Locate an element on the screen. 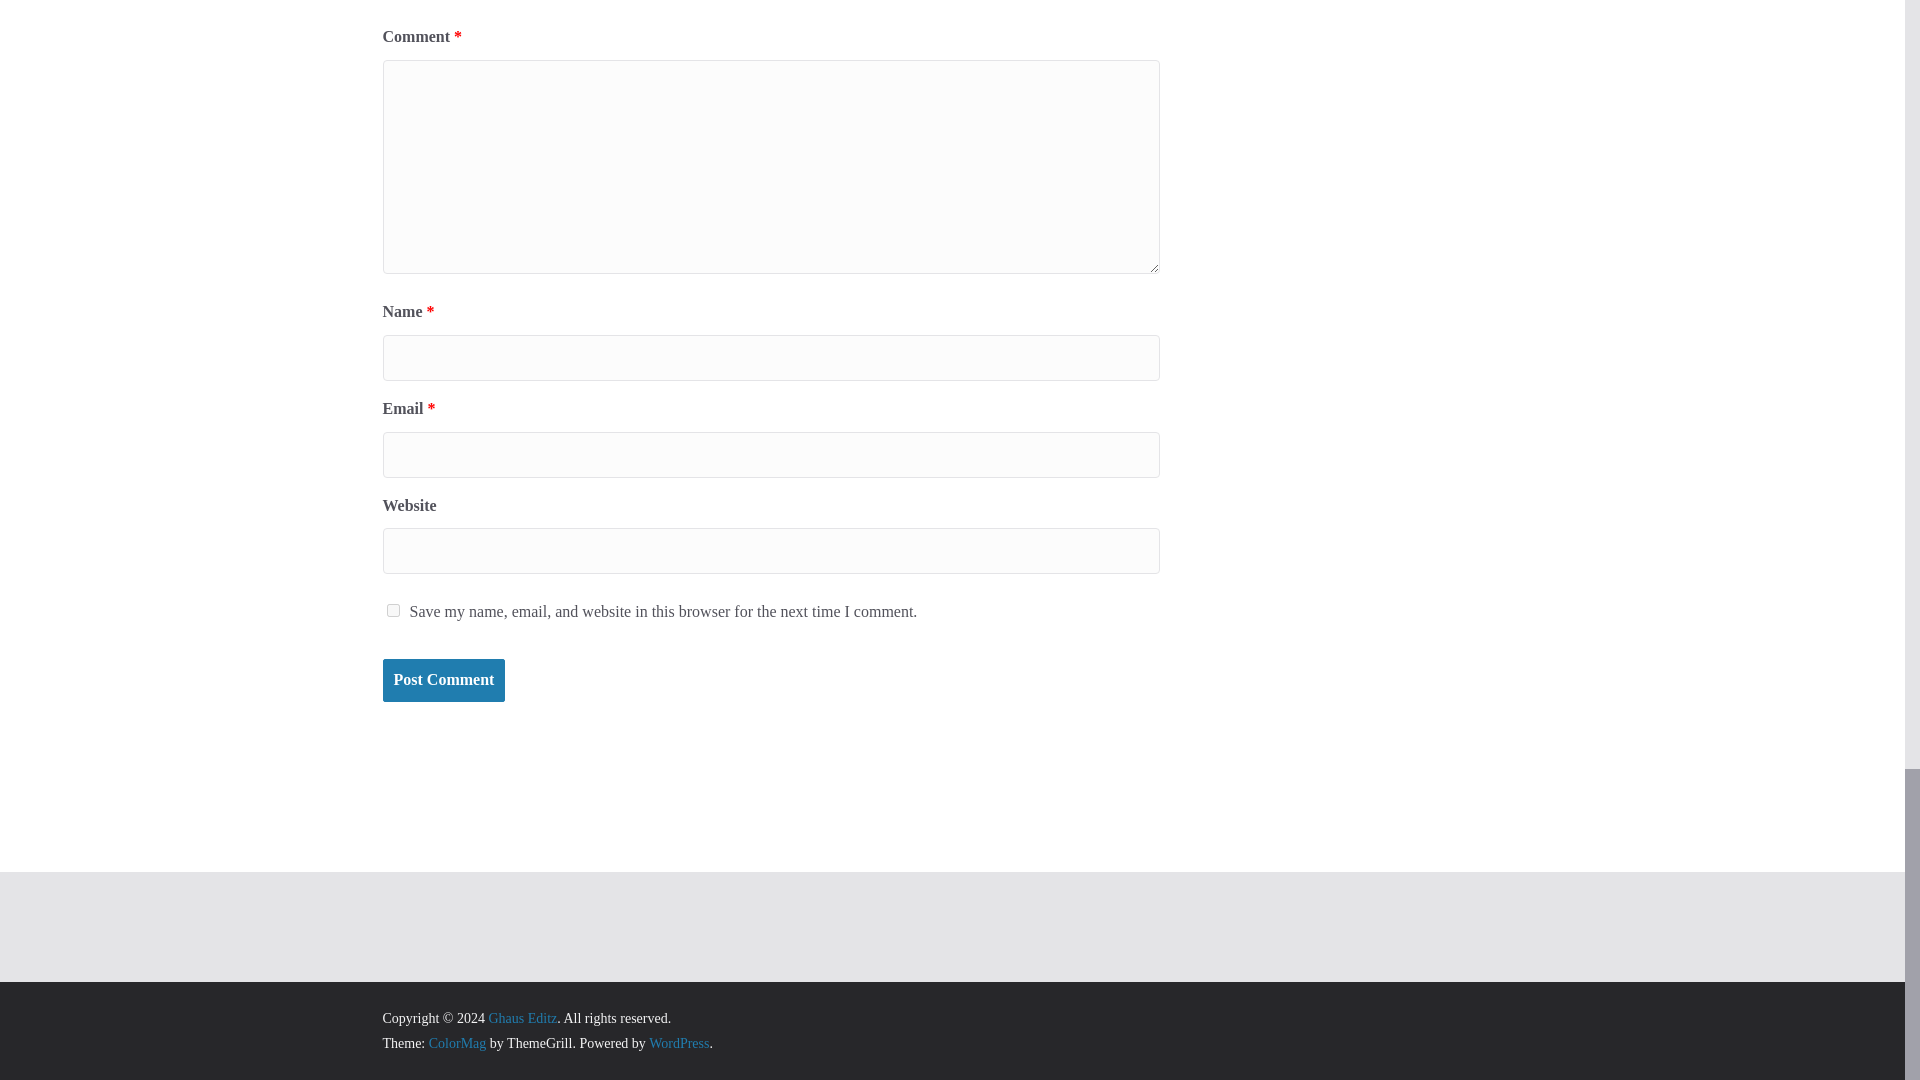 This screenshot has height=1080, width=1920. yes is located at coordinates (392, 610).